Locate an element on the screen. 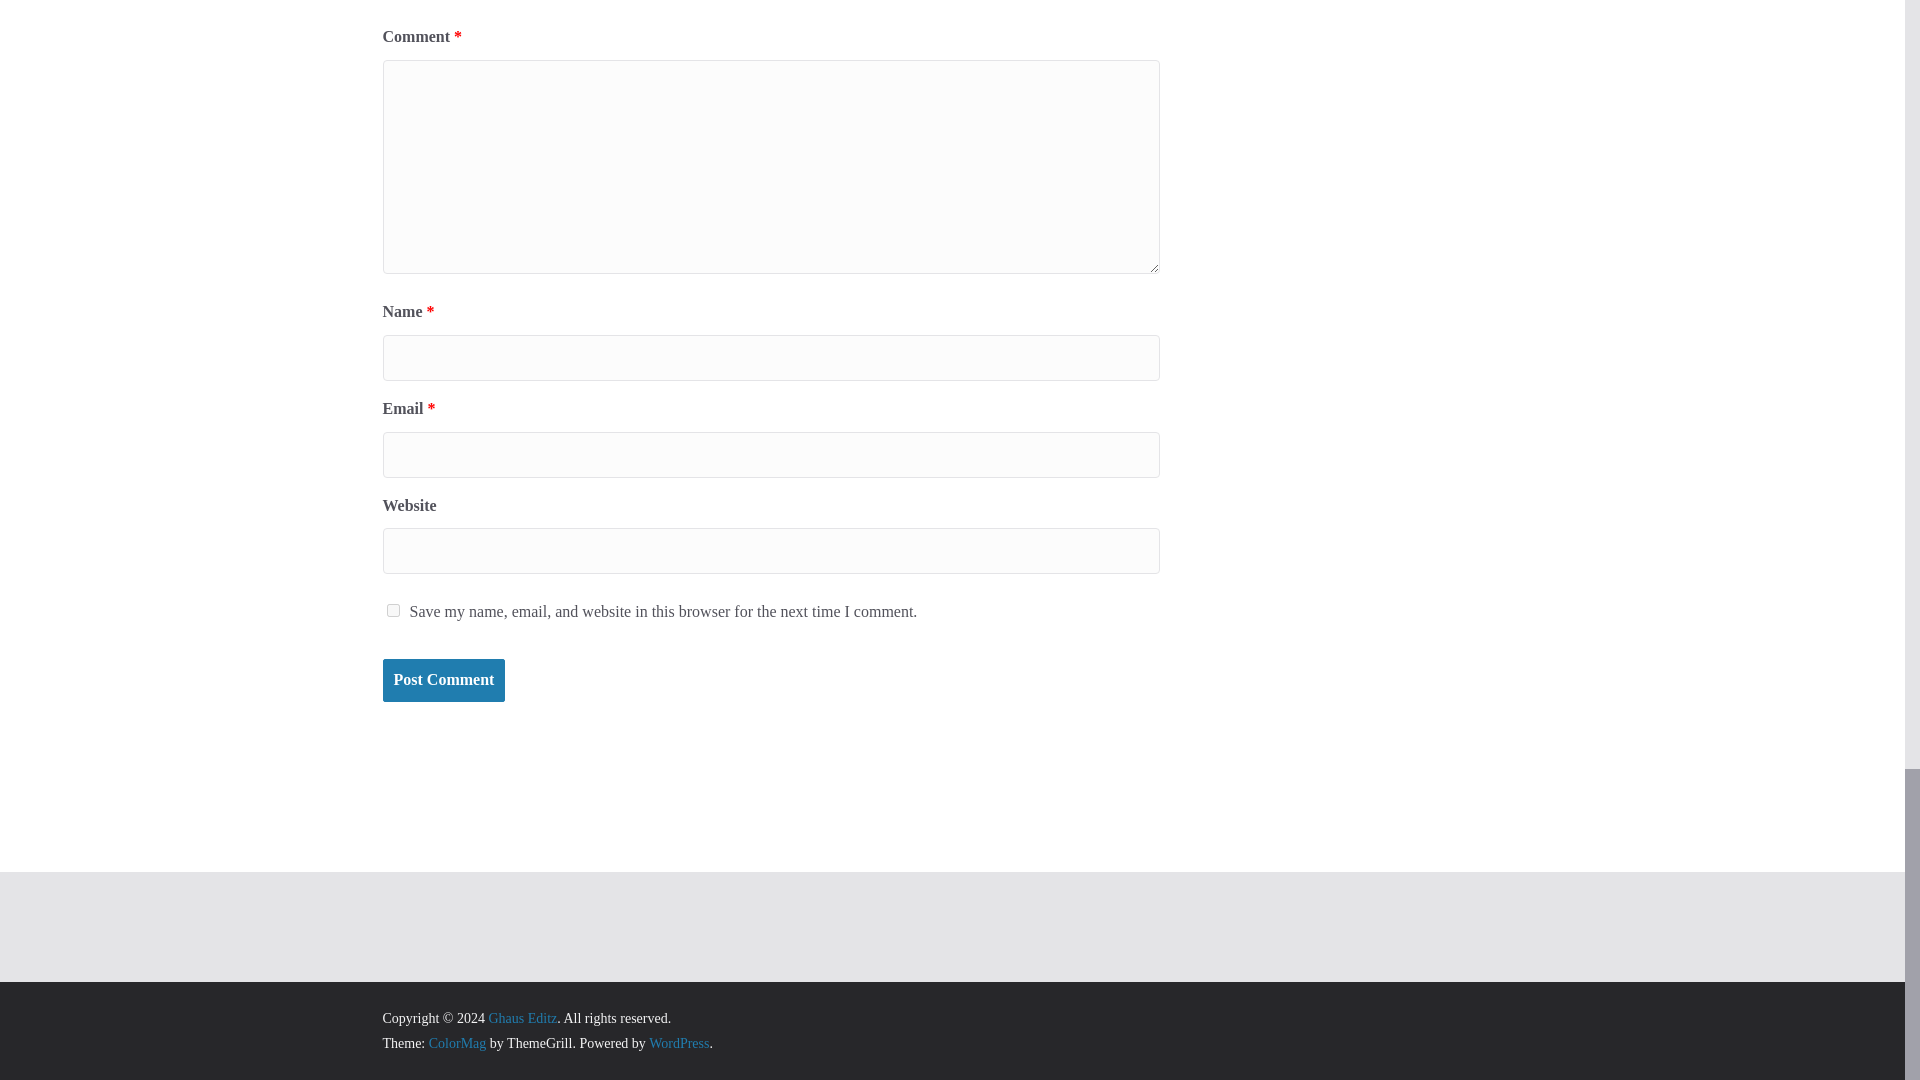 This screenshot has height=1080, width=1920. yes is located at coordinates (392, 610).